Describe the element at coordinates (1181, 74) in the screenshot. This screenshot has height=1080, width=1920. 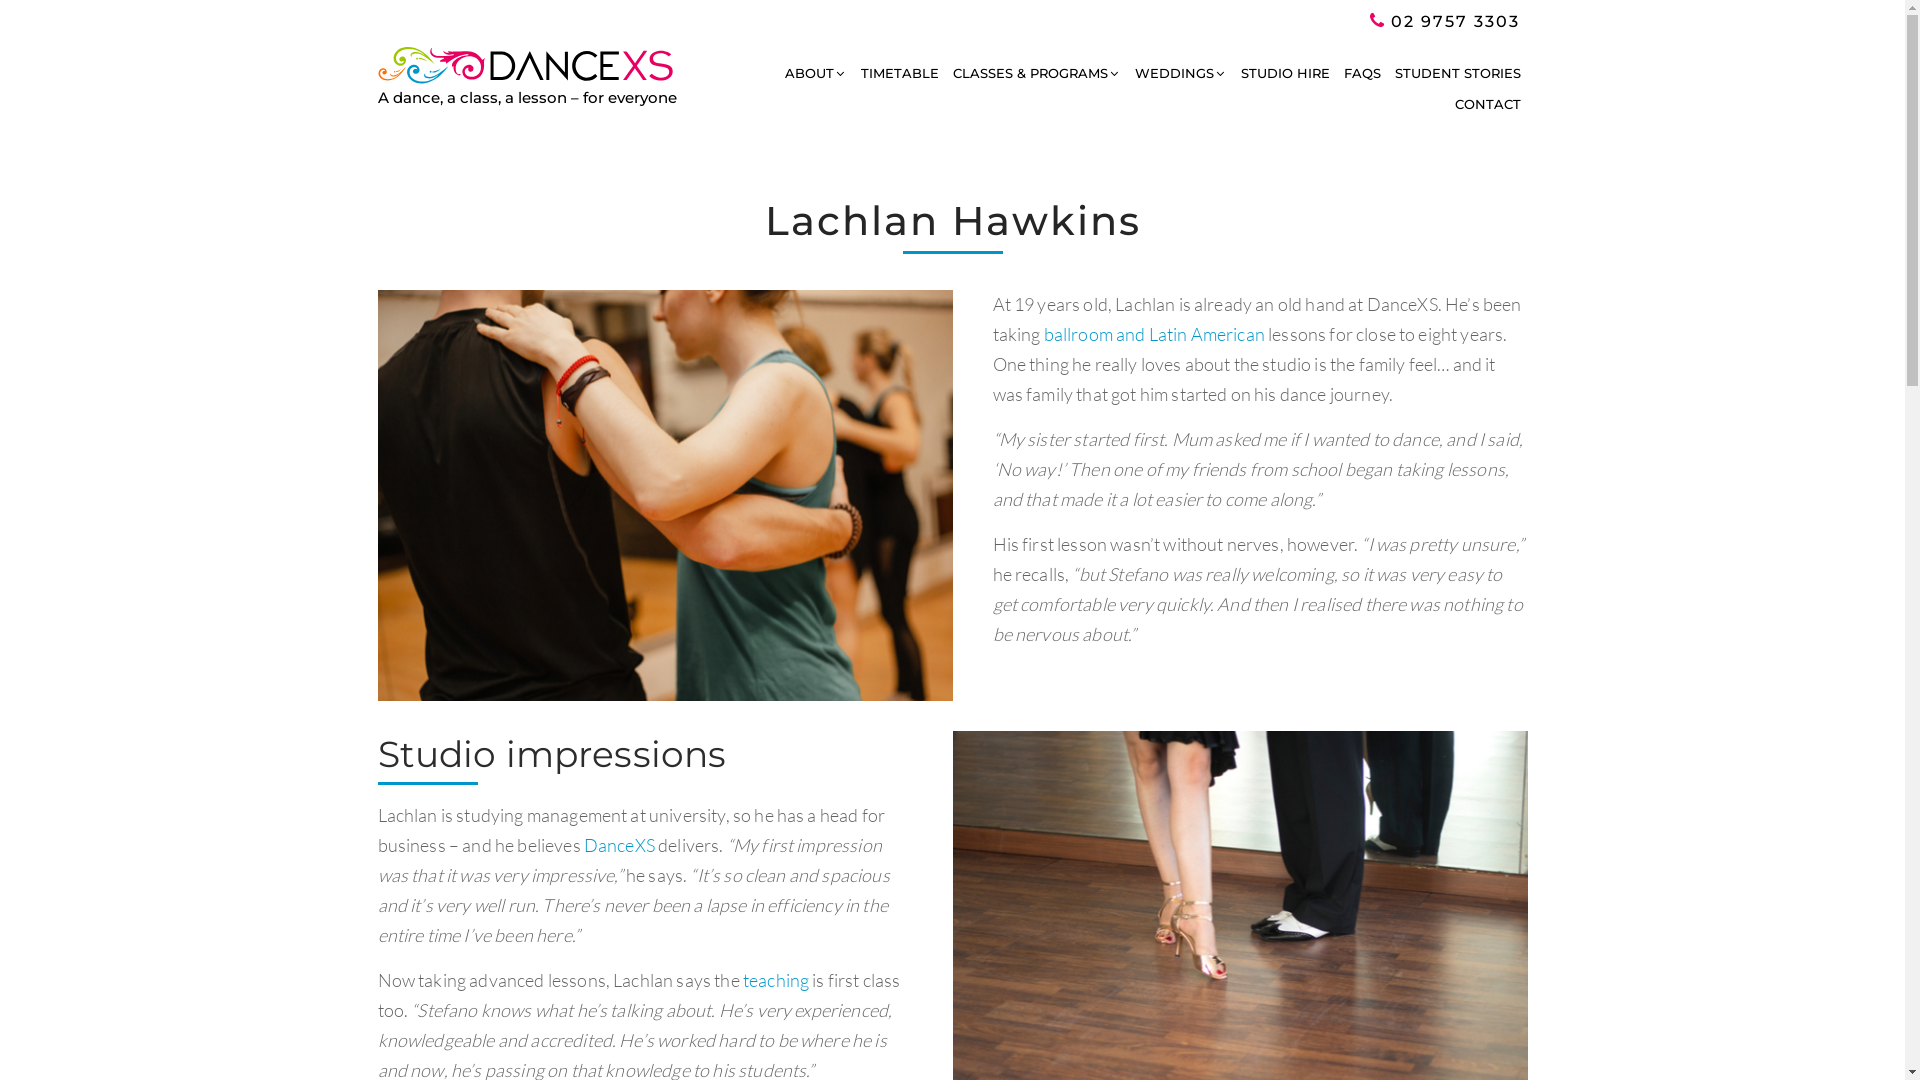
I see `WEDDINGS` at that location.